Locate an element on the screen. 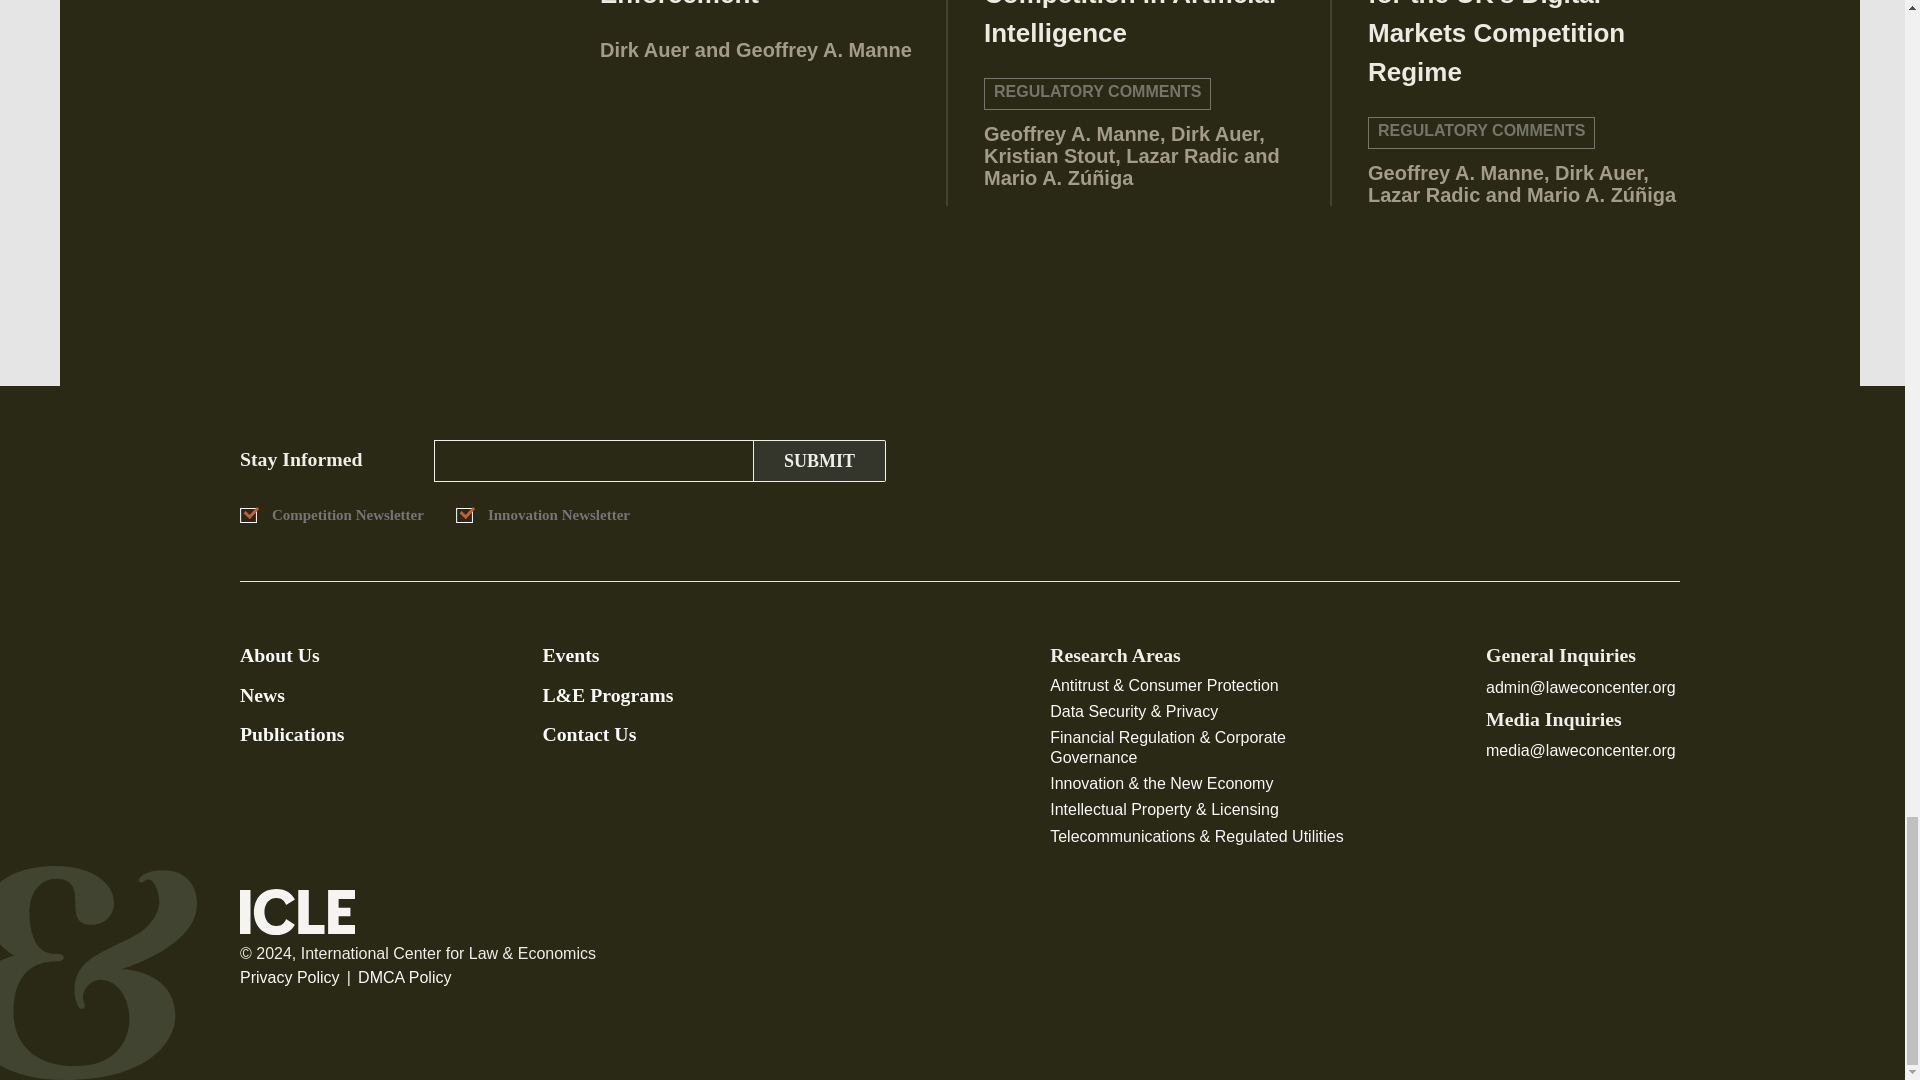 This screenshot has width=1920, height=1080. Posts by Lazar Radic is located at coordinates (1424, 194).